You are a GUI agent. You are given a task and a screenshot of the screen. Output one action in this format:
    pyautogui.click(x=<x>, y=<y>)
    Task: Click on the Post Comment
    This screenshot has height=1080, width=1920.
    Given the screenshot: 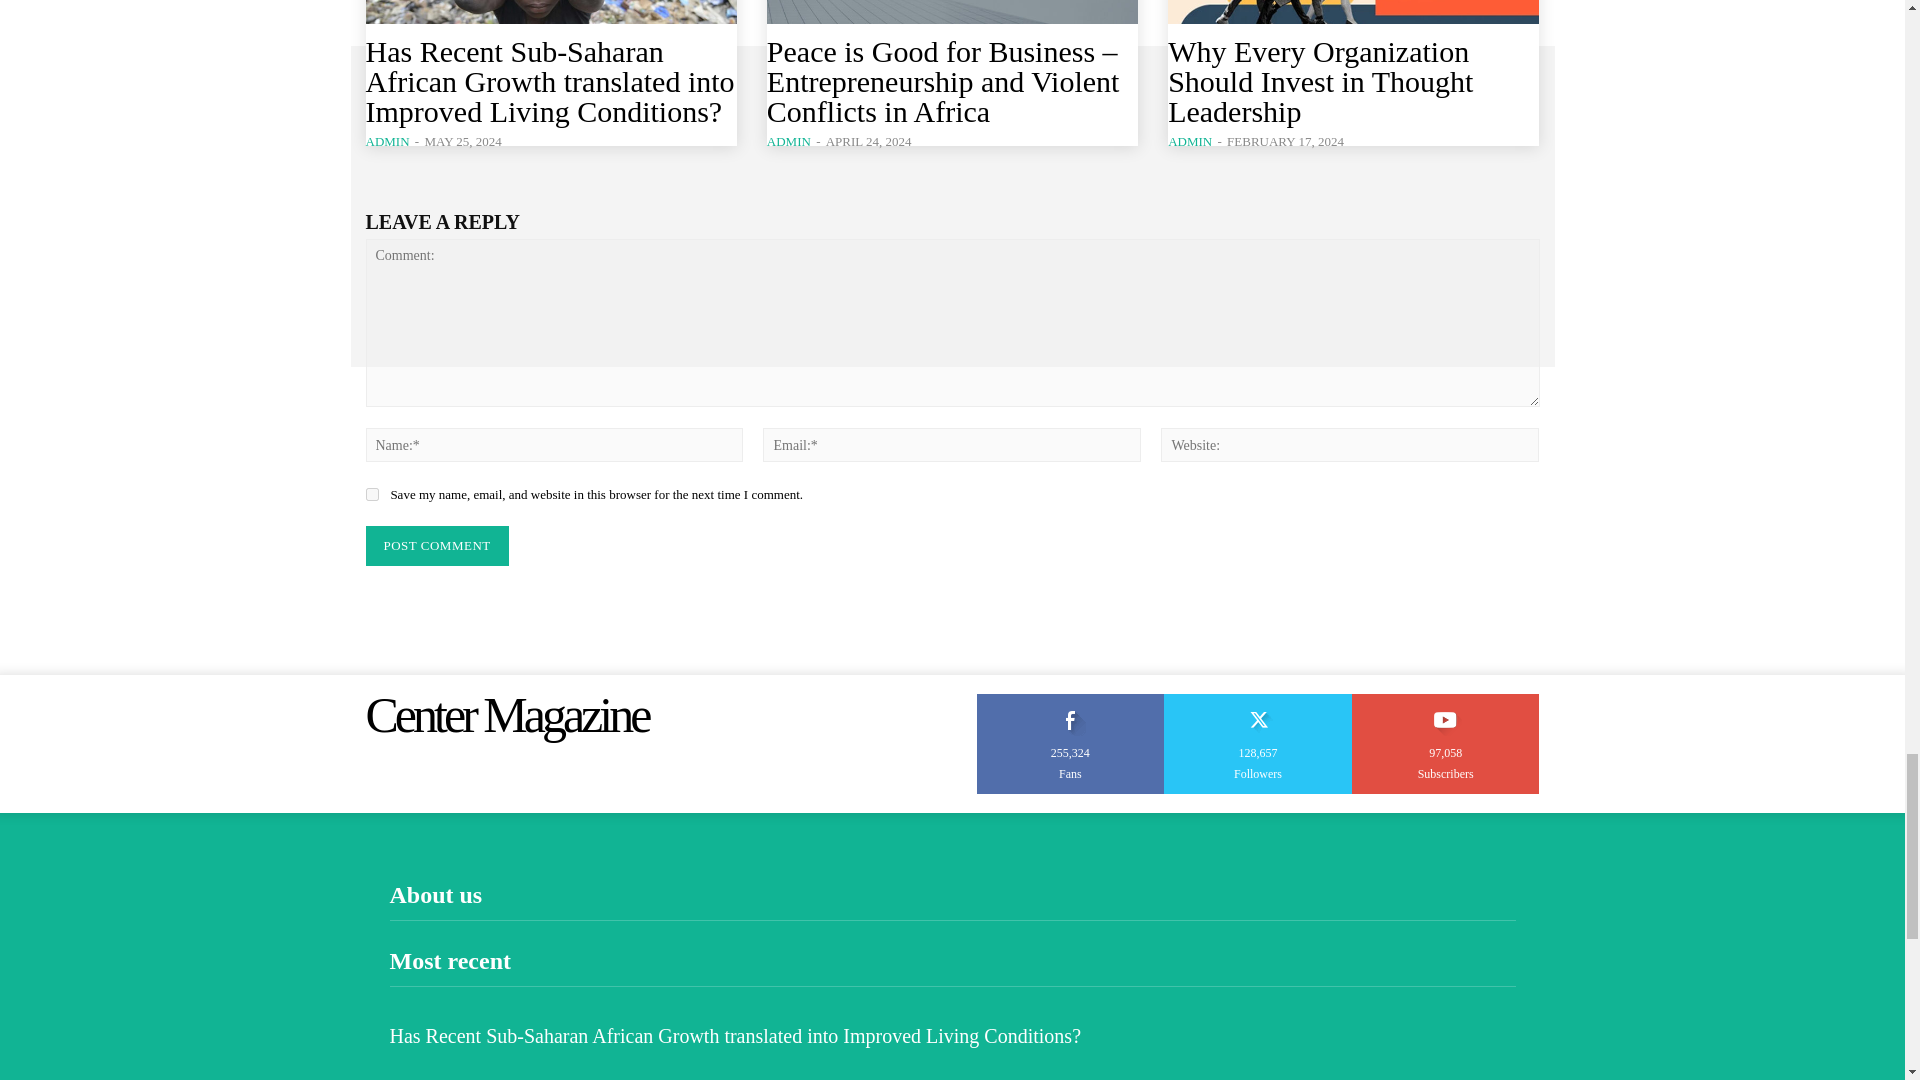 What is the action you would take?
    pyautogui.click(x=437, y=545)
    